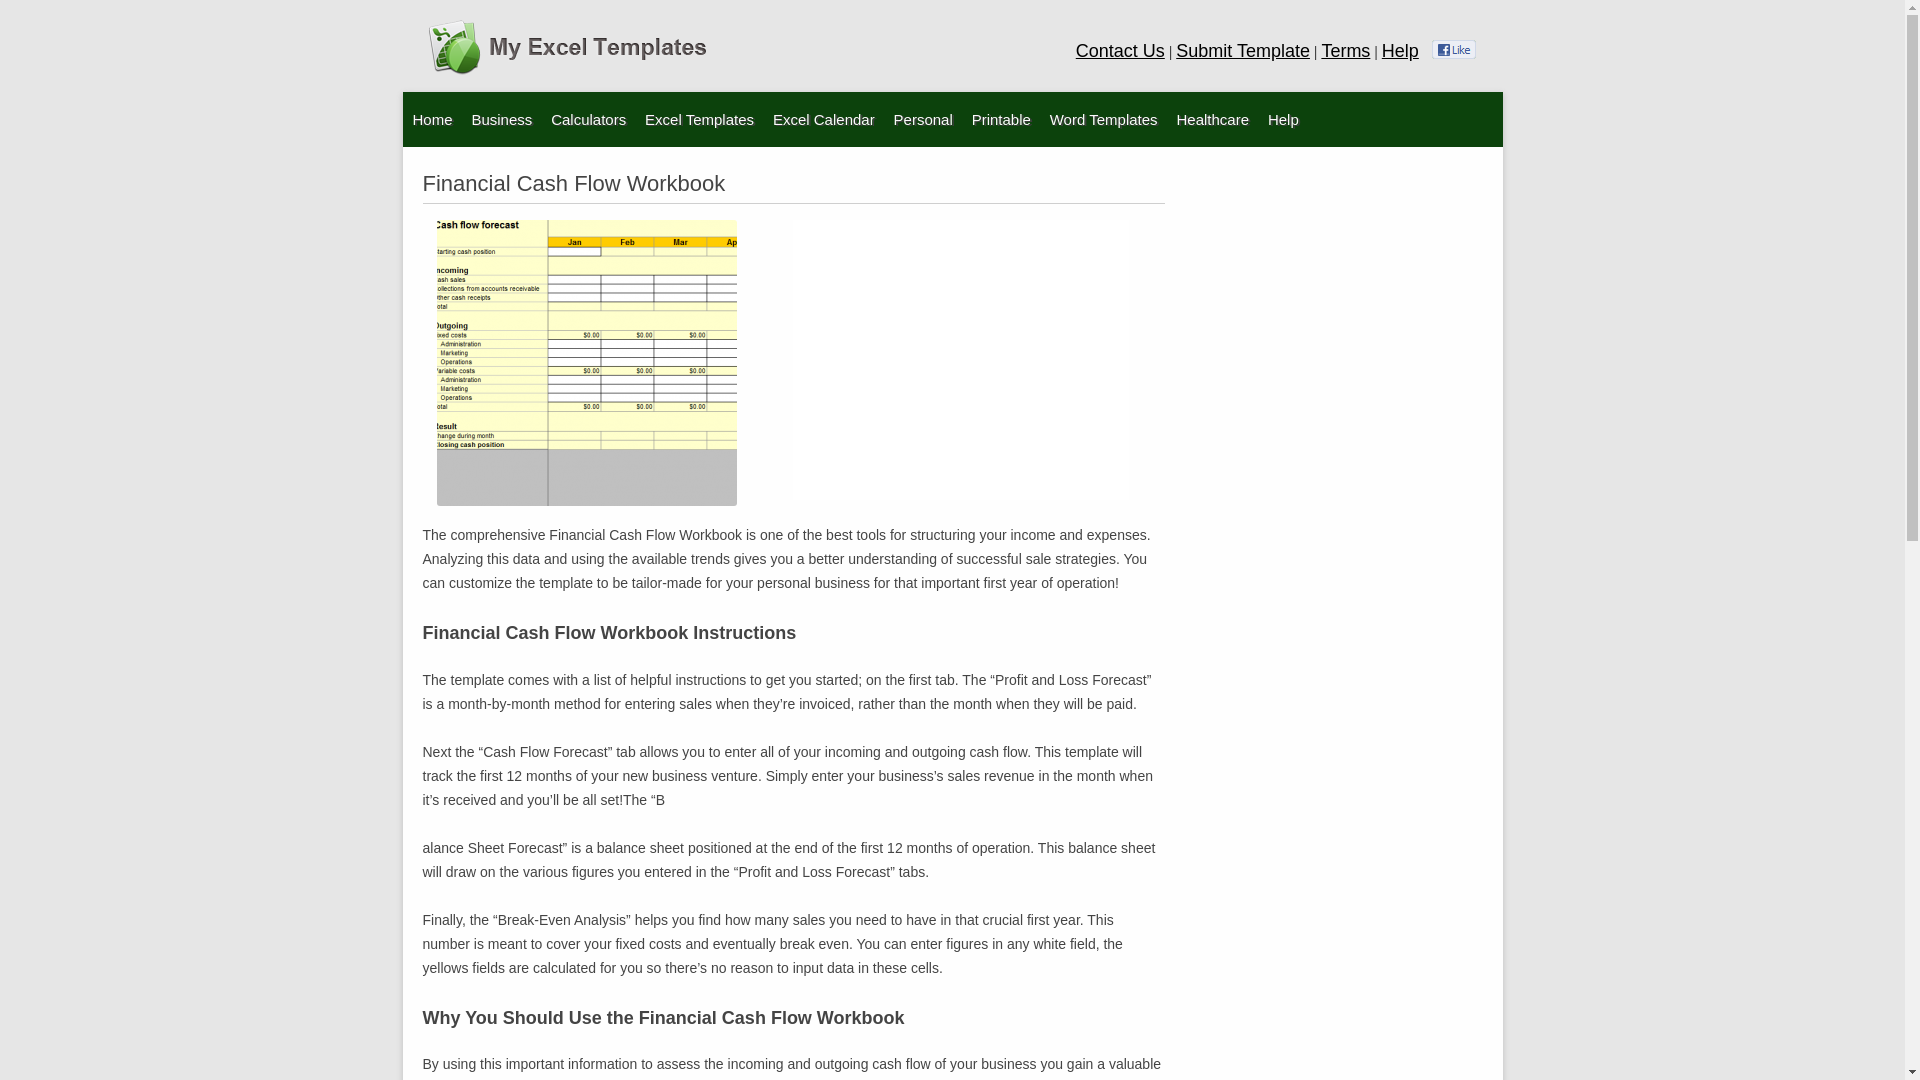 Image resolution: width=1920 pixels, height=1080 pixels. Describe the element at coordinates (824, 118) in the screenshot. I see `Excel Calendar` at that location.